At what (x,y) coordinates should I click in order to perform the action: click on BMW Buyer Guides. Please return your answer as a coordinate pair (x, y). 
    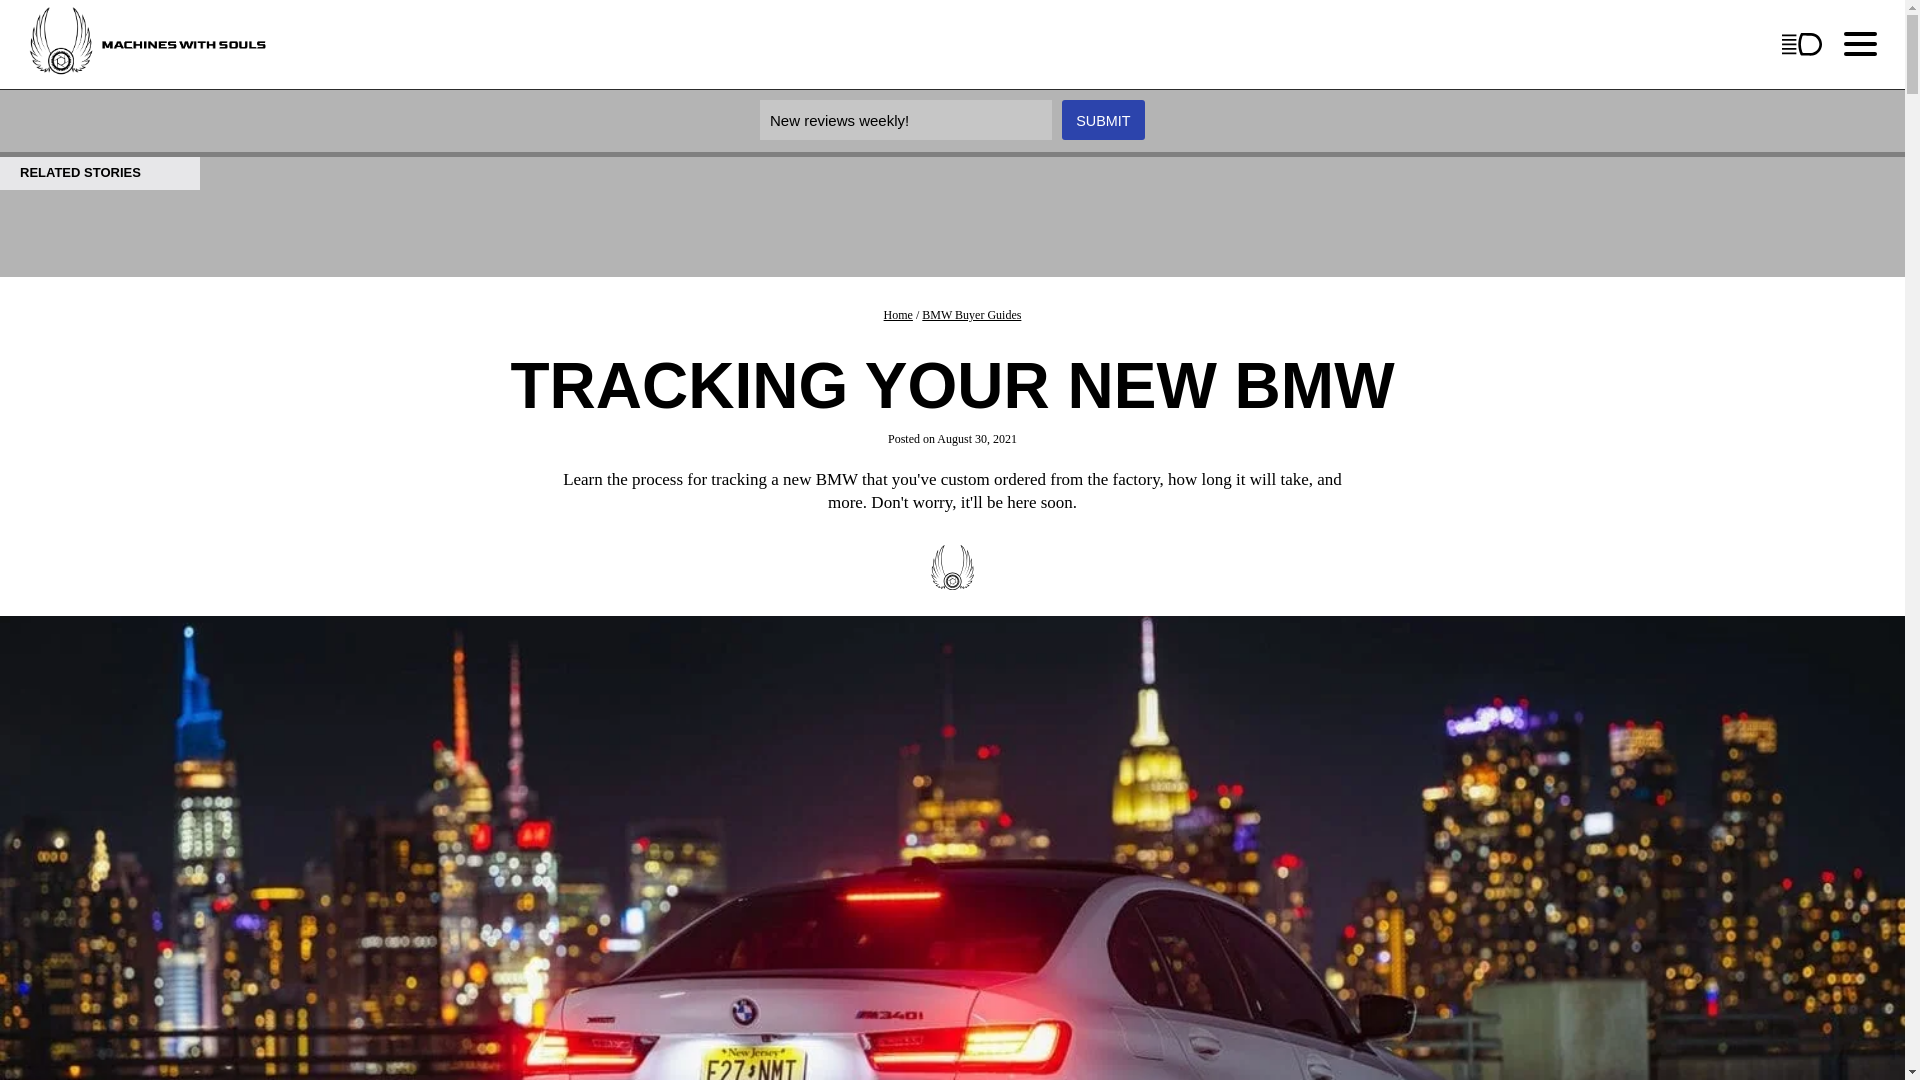
    Looking at the image, I should click on (971, 314).